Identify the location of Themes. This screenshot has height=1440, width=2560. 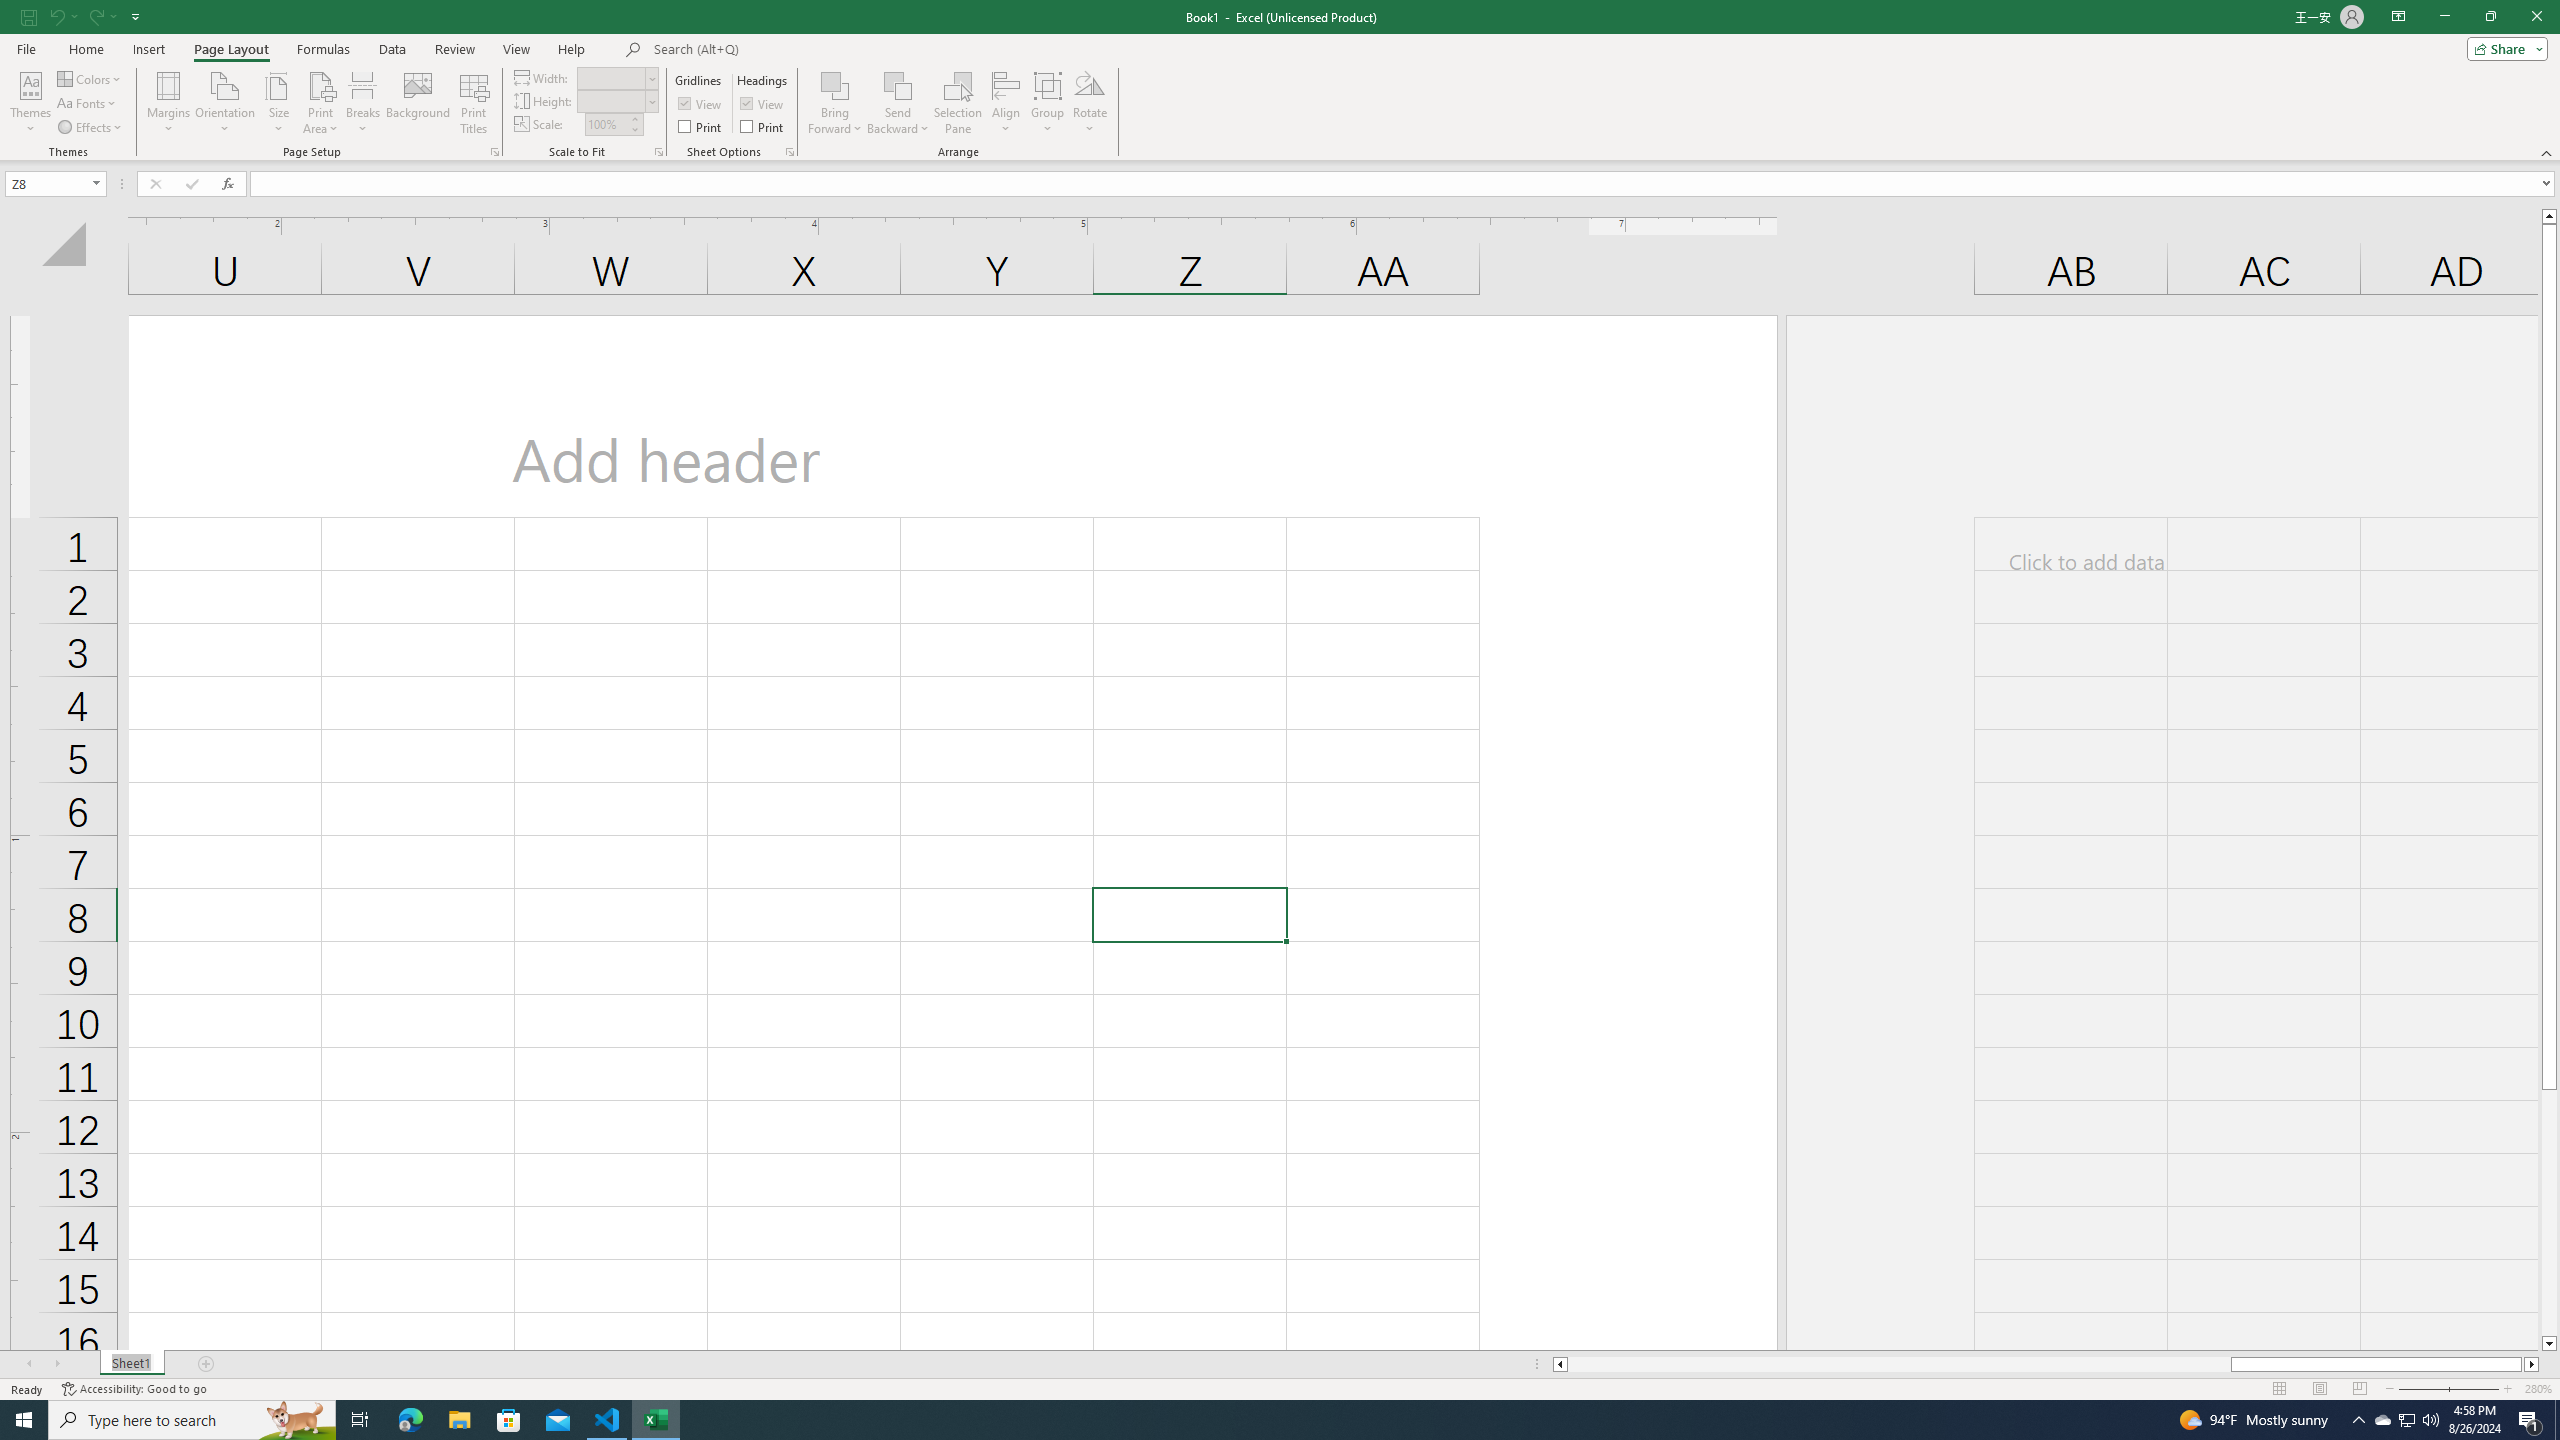
(30, 103).